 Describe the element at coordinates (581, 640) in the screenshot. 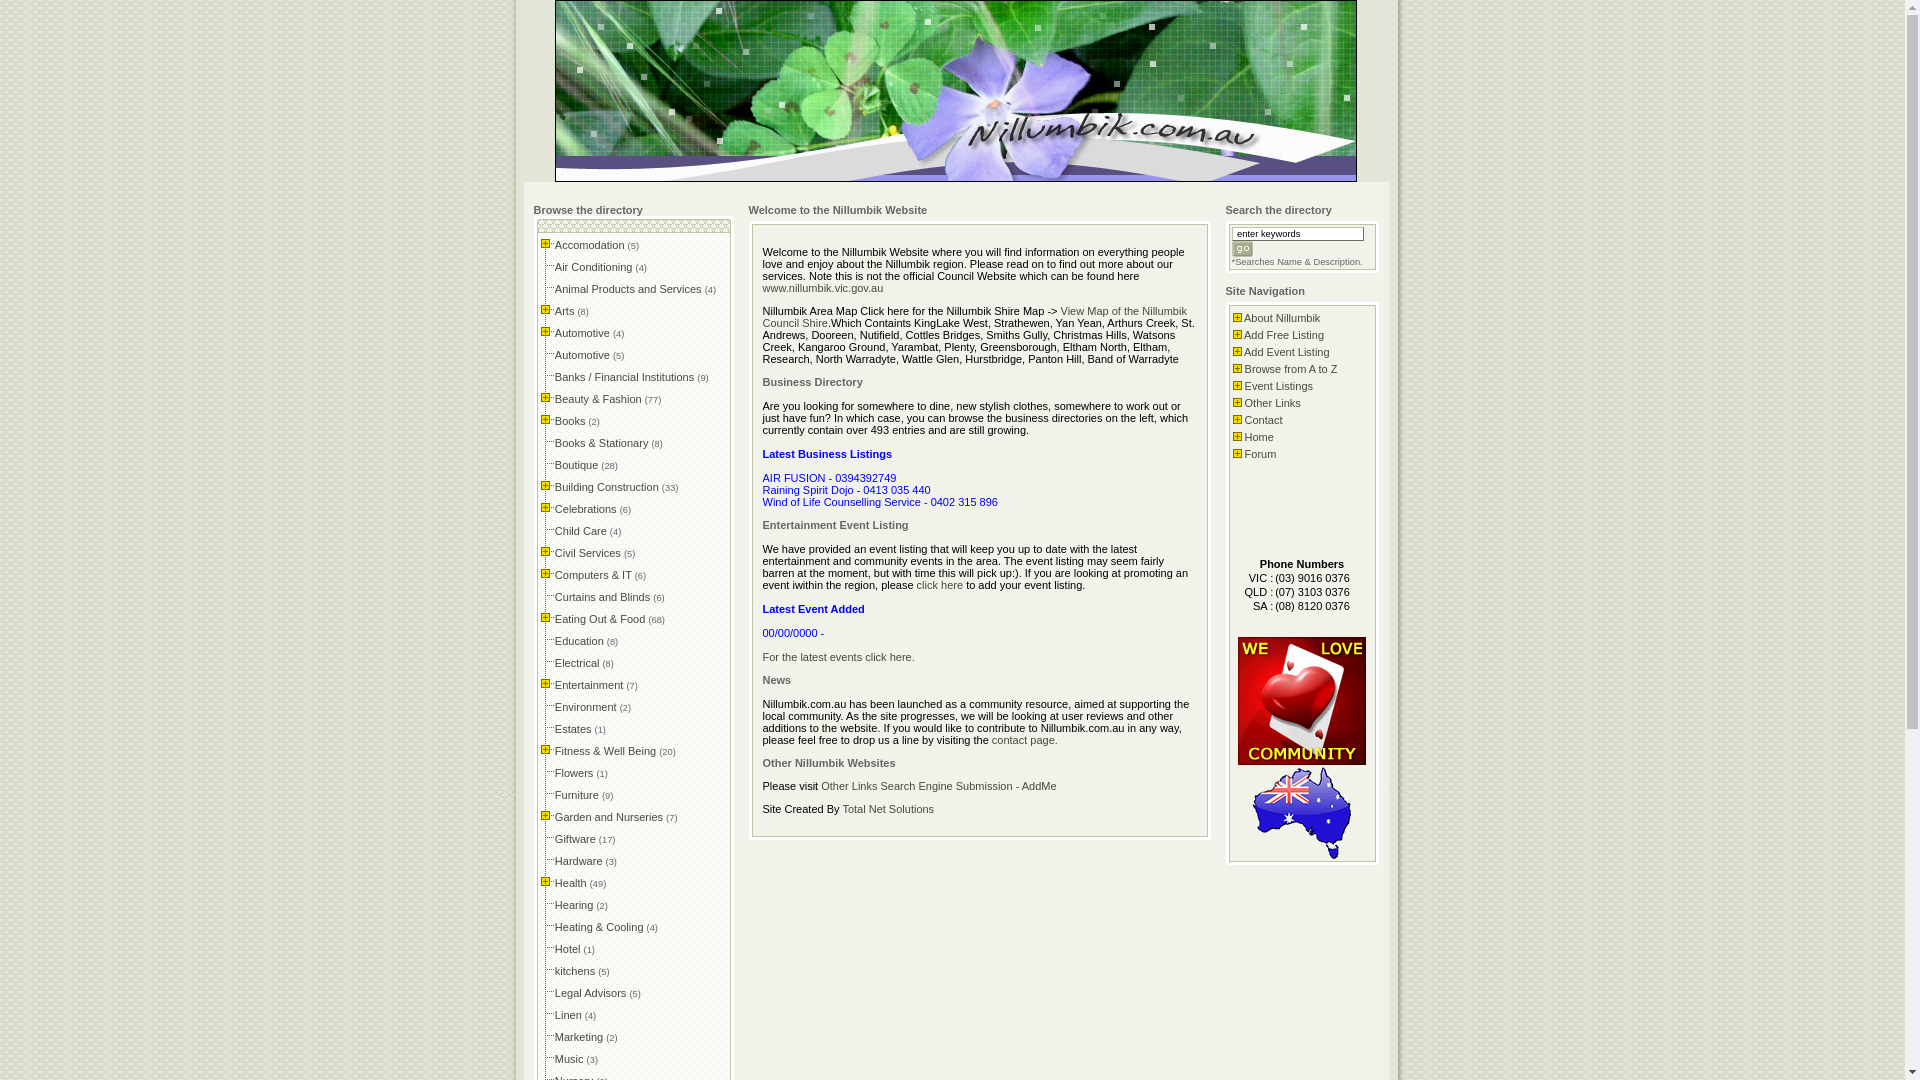

I see `Education` at that location.